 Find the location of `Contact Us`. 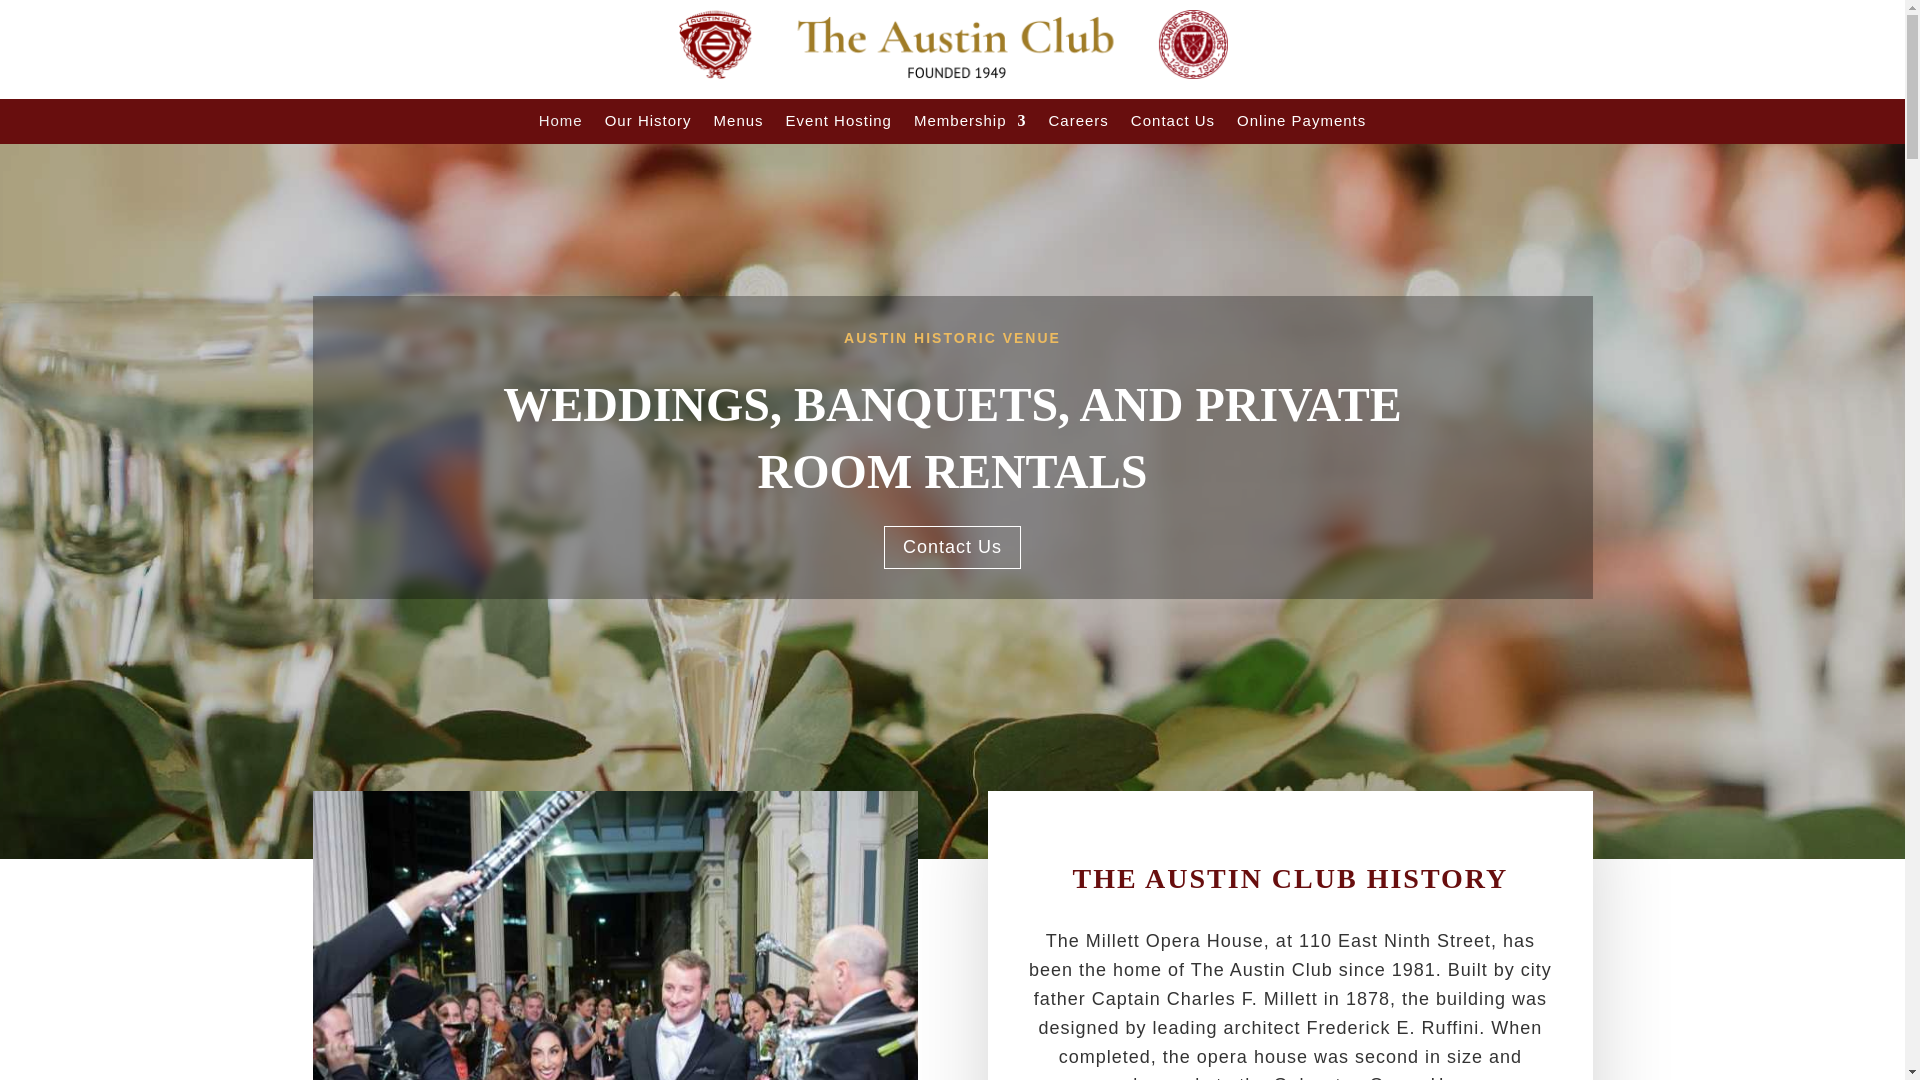

Contact Us is located at coordinates (952, 547).